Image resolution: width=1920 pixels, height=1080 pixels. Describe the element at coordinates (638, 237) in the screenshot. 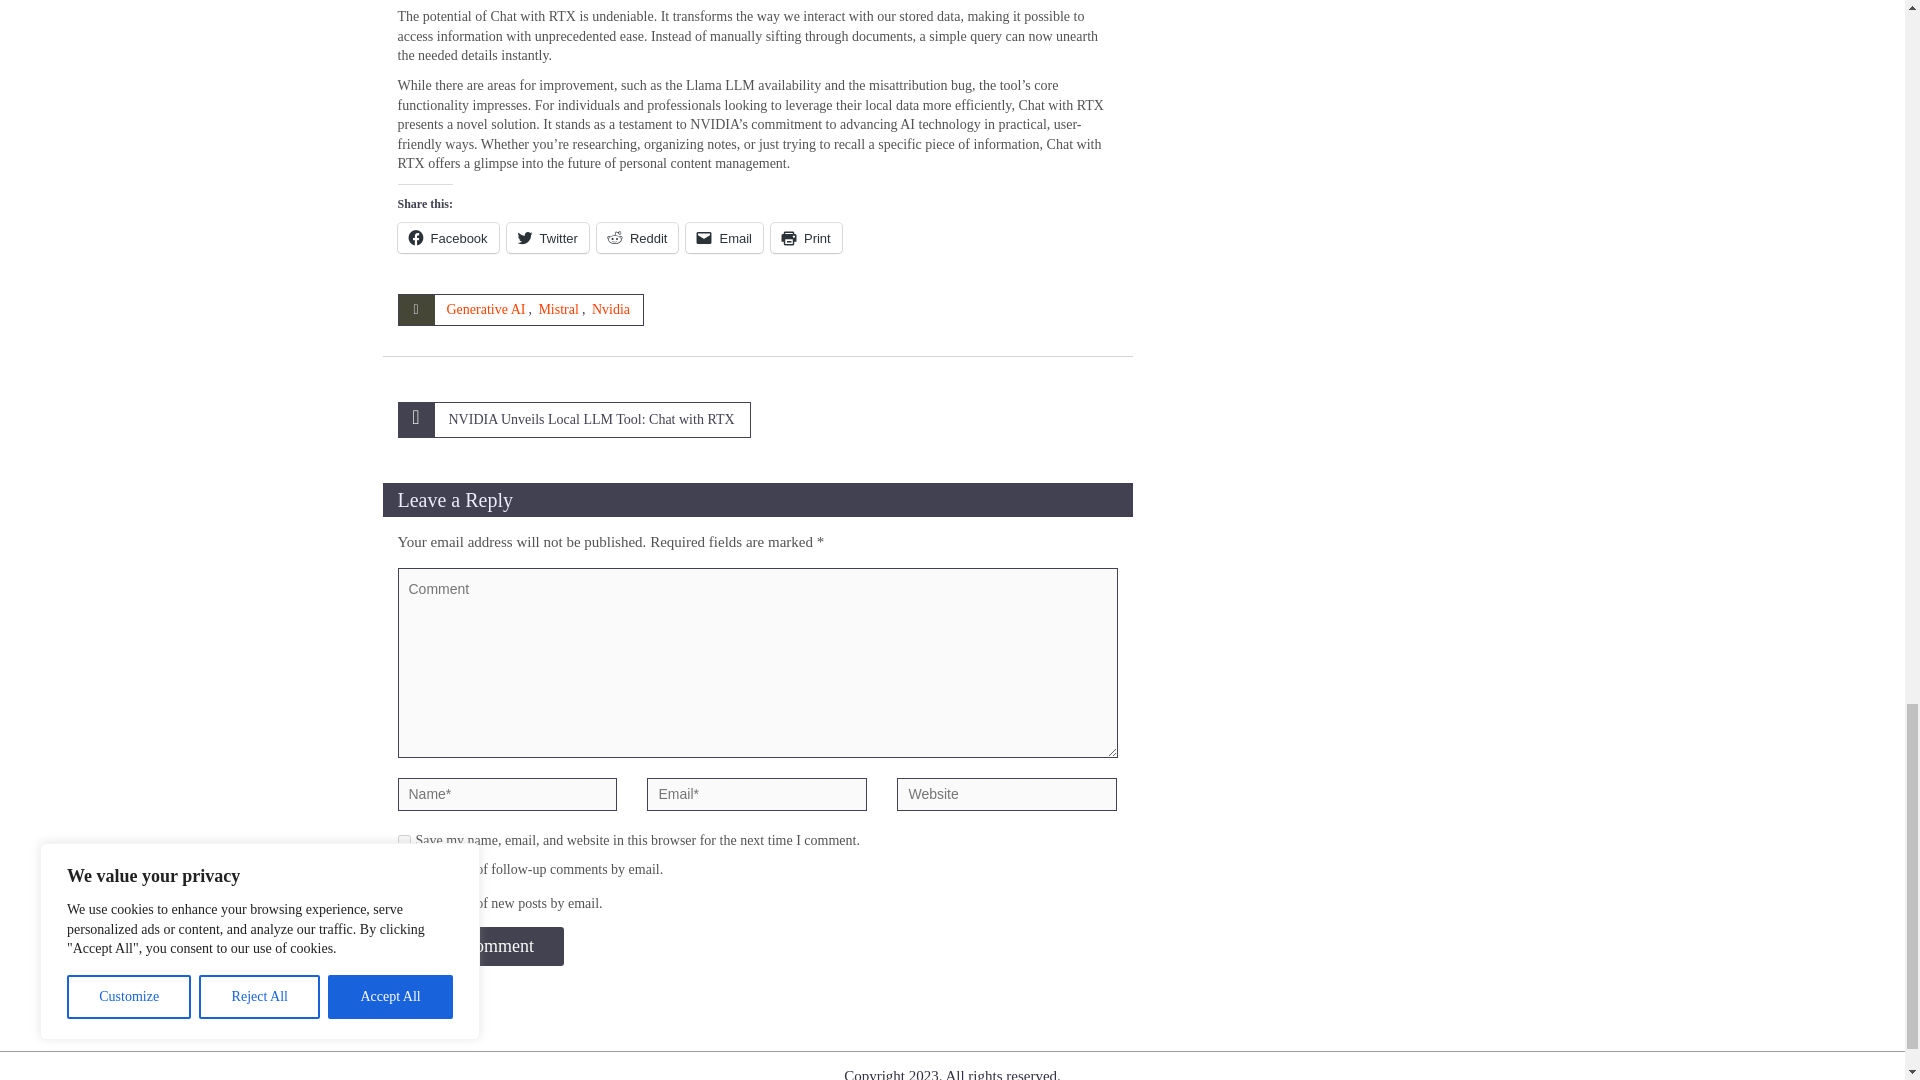

I see `Click to share on Reddit` at that location.